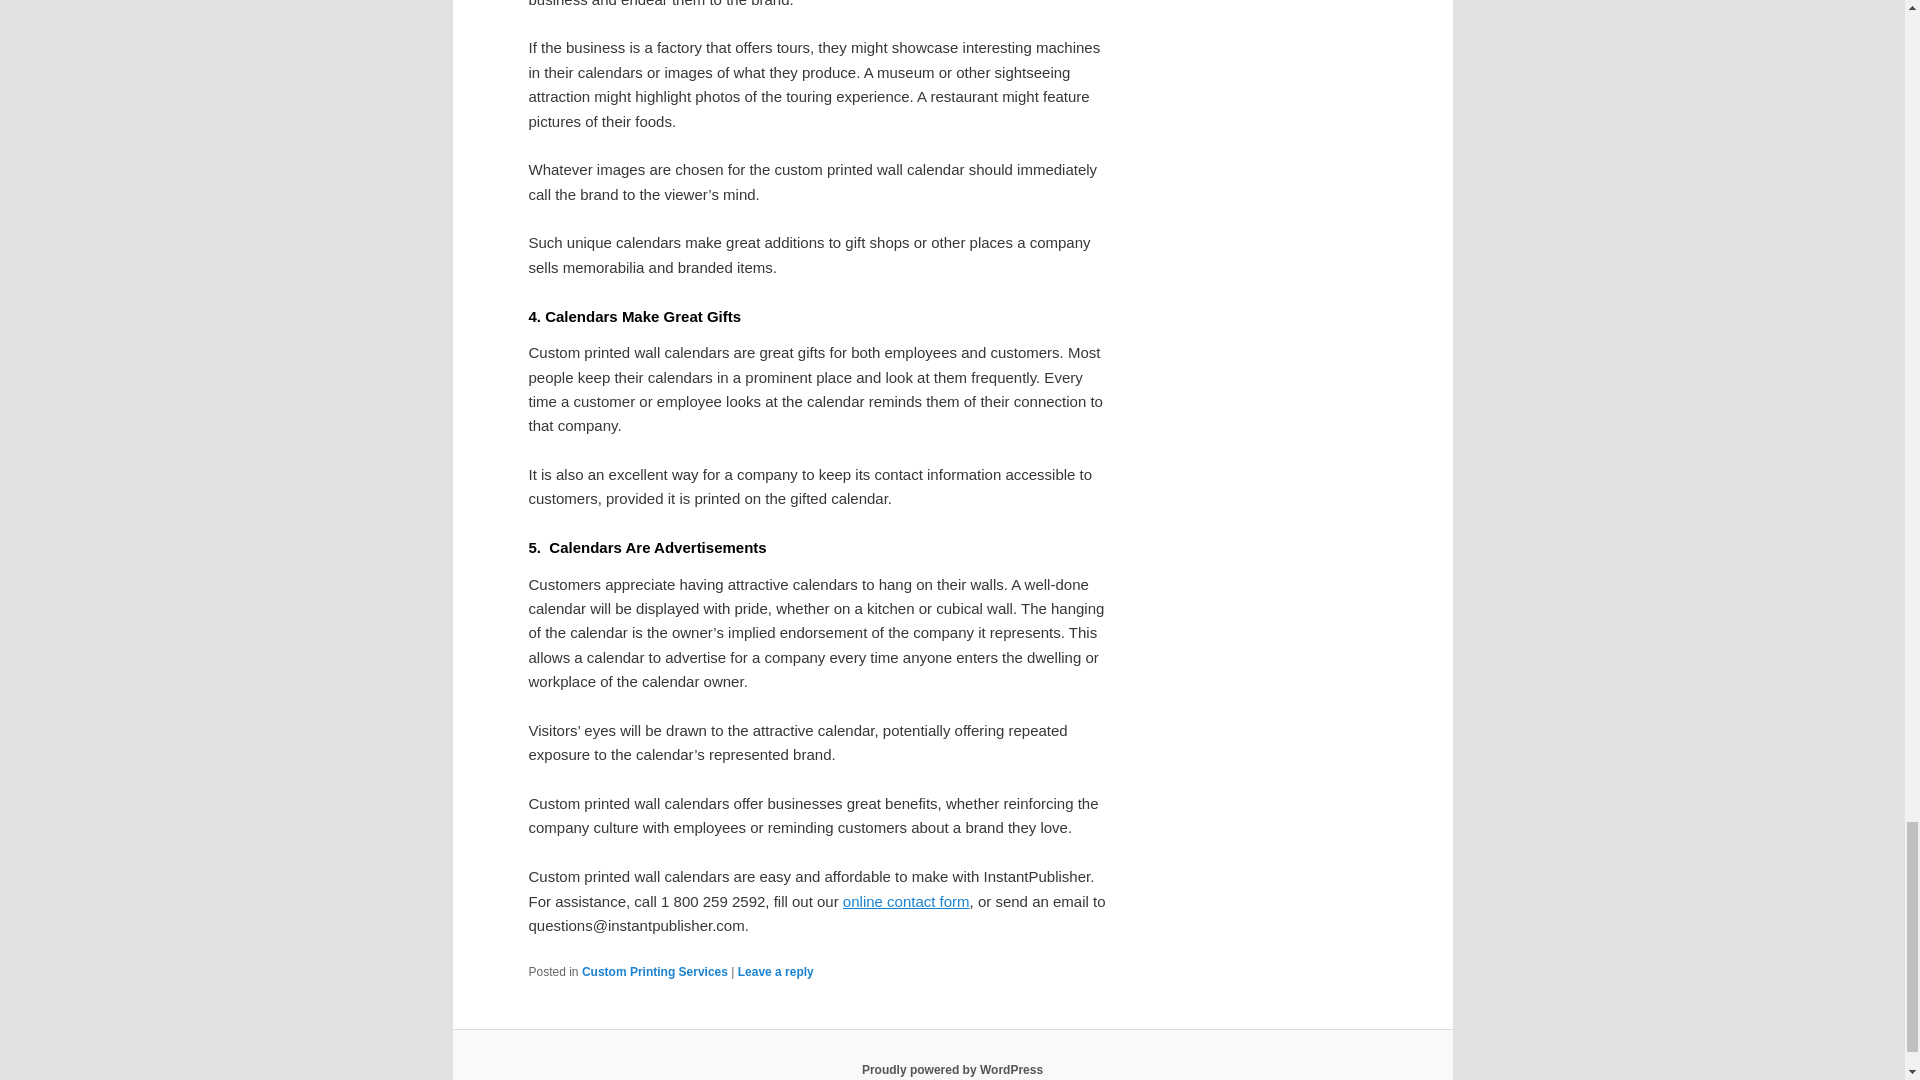 The width and height of the screenshot is (1920, 1080). I want to click on Leave a reply, so click(776, 972).